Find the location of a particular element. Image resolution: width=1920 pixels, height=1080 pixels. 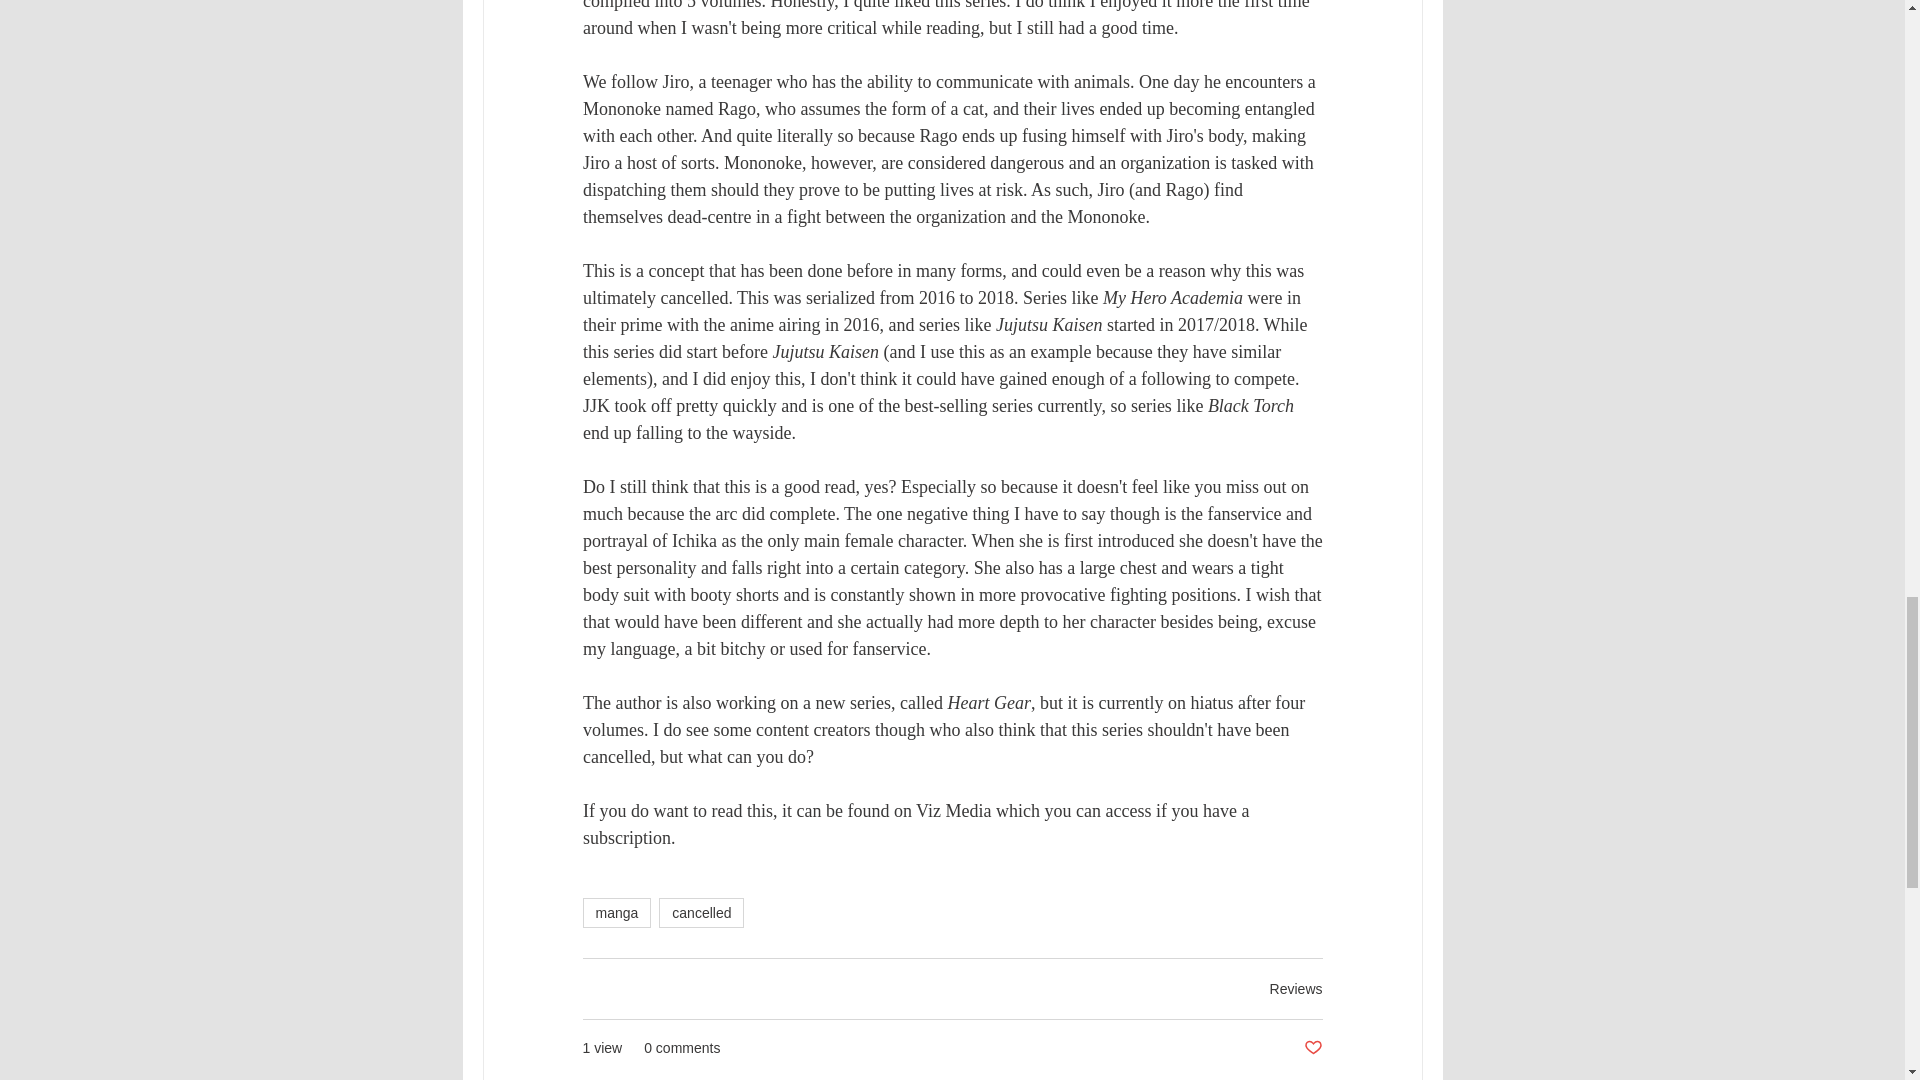

Post not marked as liked is located at coordinates (1312, 1048).